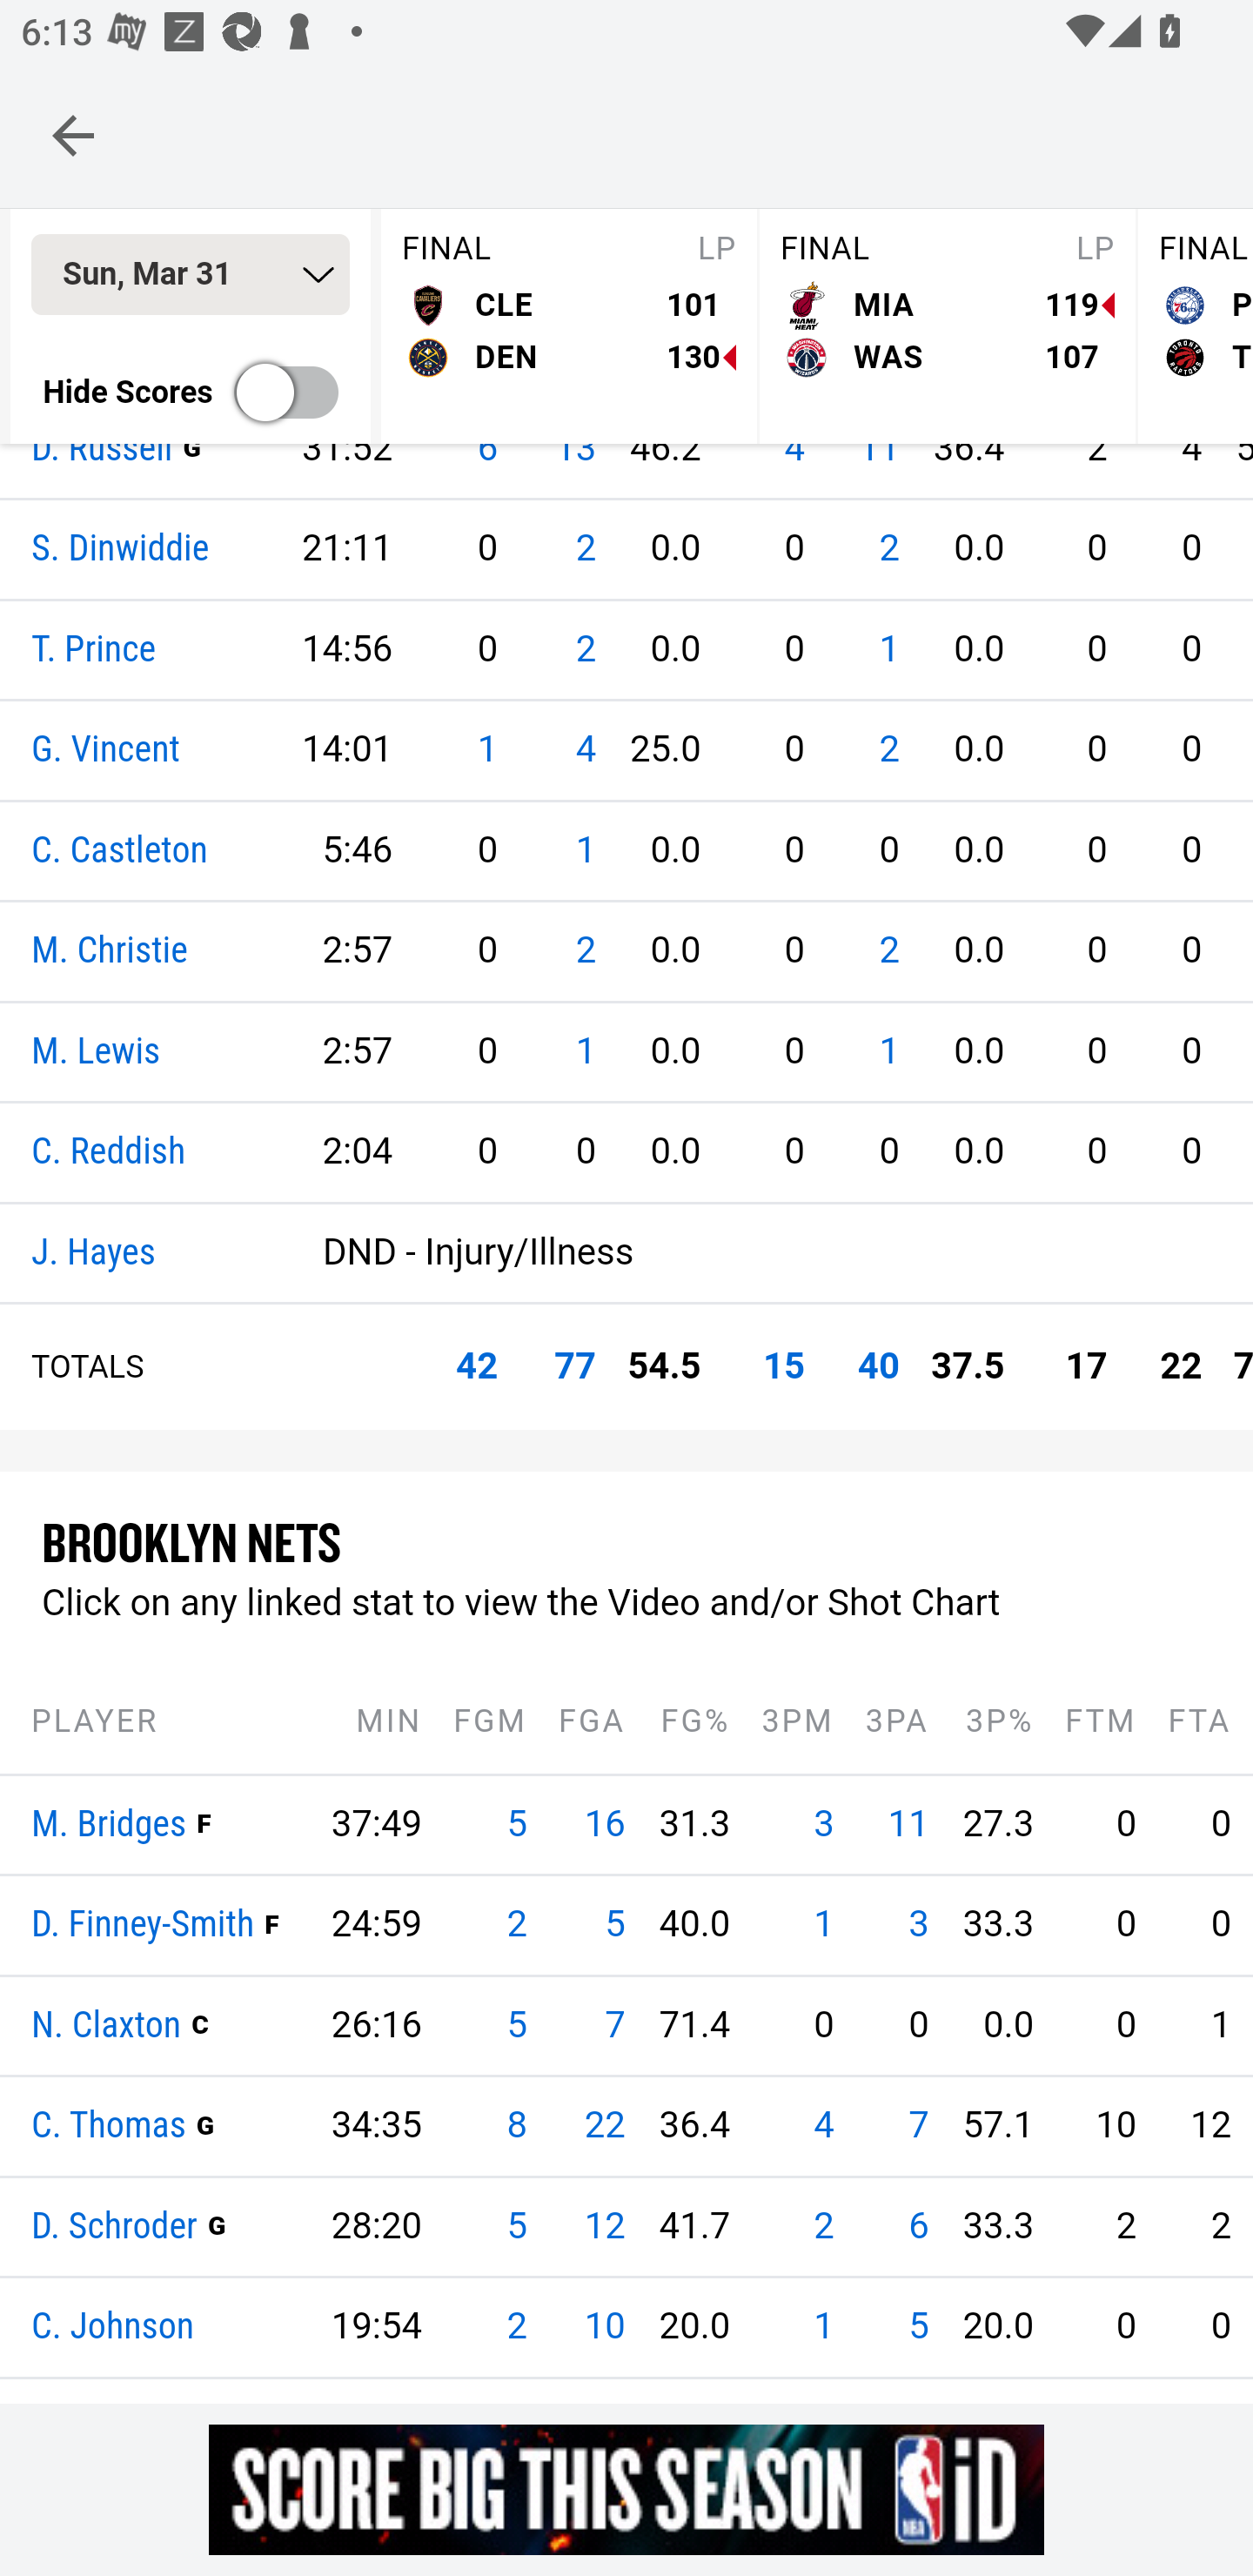 The image size is (1253, 2576). What do you see at coordinates (110, 952) in the screenshot?
I see `M. Christie M .  Christie` at bounding box center [110, 952].